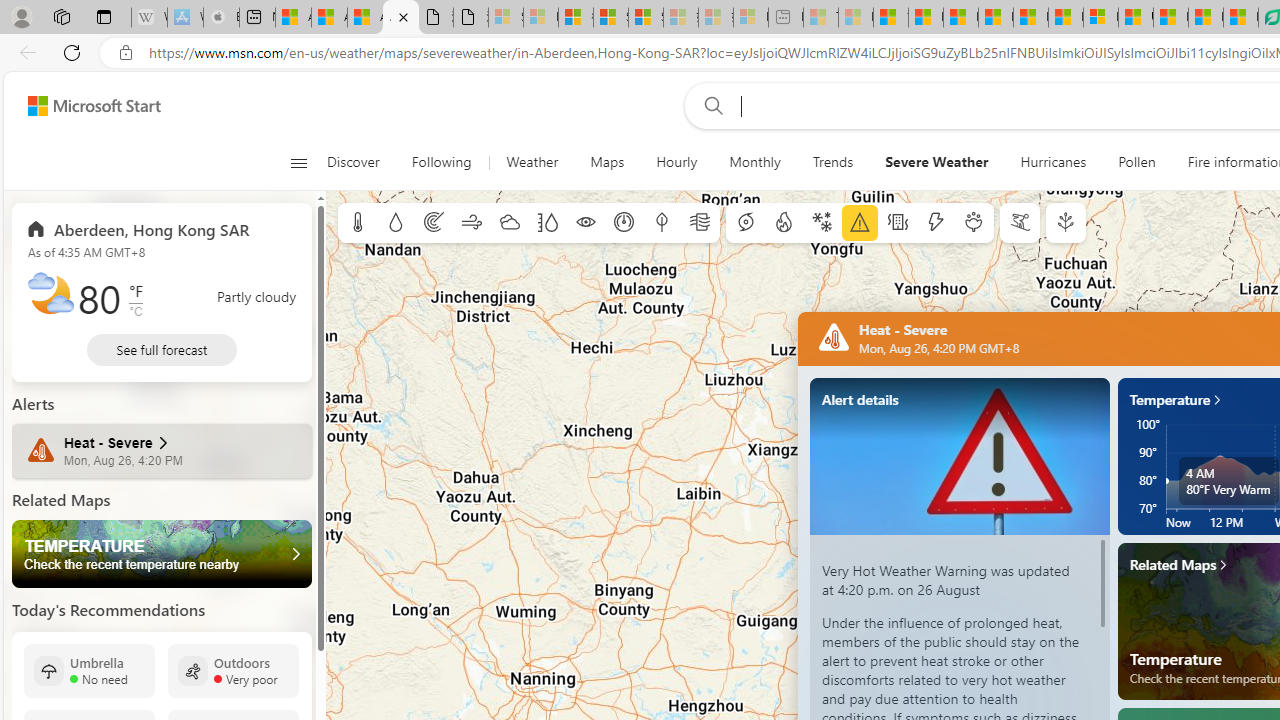 The image size is (1280, 720). Describe the element at coordinates (833, 162) in the screenshot. I see `Trends` at that location.